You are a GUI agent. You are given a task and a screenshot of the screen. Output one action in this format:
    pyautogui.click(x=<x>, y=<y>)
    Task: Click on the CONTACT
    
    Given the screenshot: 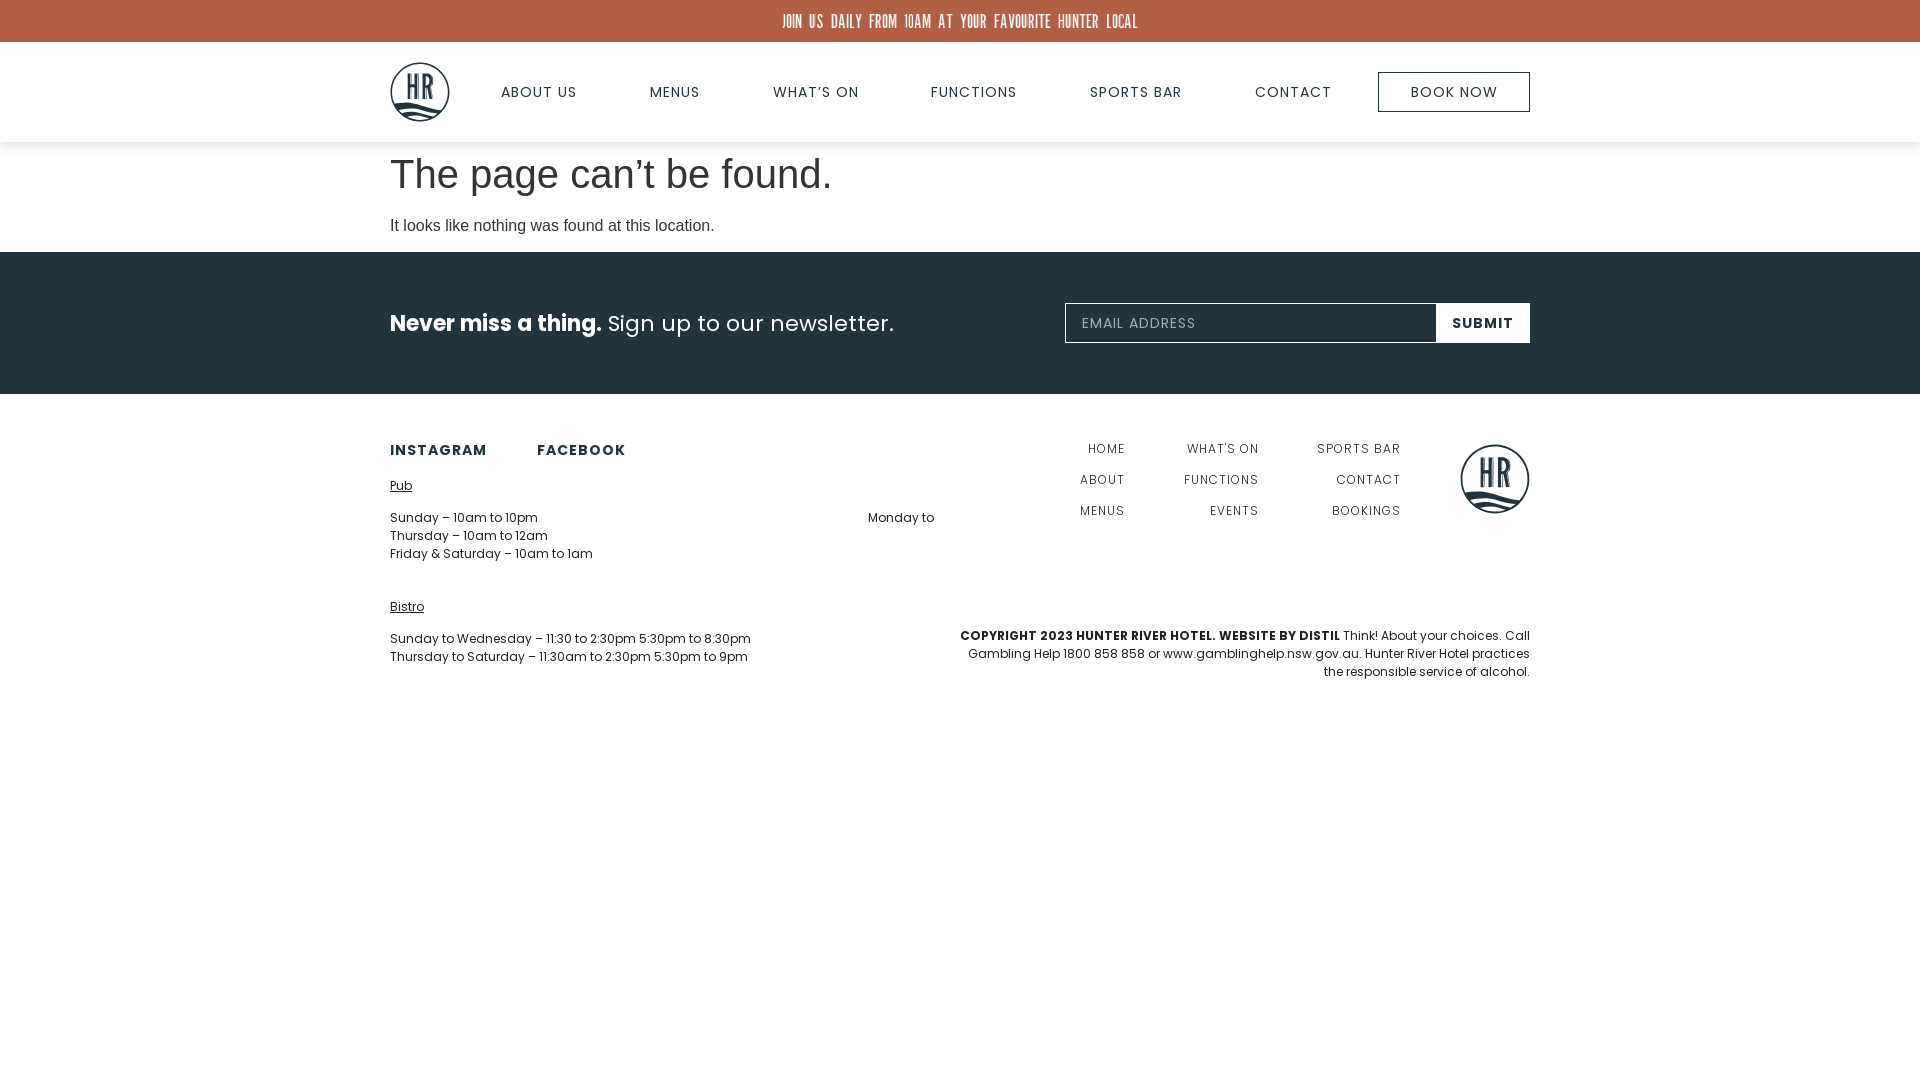 What is the action you would take?
    pyautogui.click(x=1293, y=92)
    